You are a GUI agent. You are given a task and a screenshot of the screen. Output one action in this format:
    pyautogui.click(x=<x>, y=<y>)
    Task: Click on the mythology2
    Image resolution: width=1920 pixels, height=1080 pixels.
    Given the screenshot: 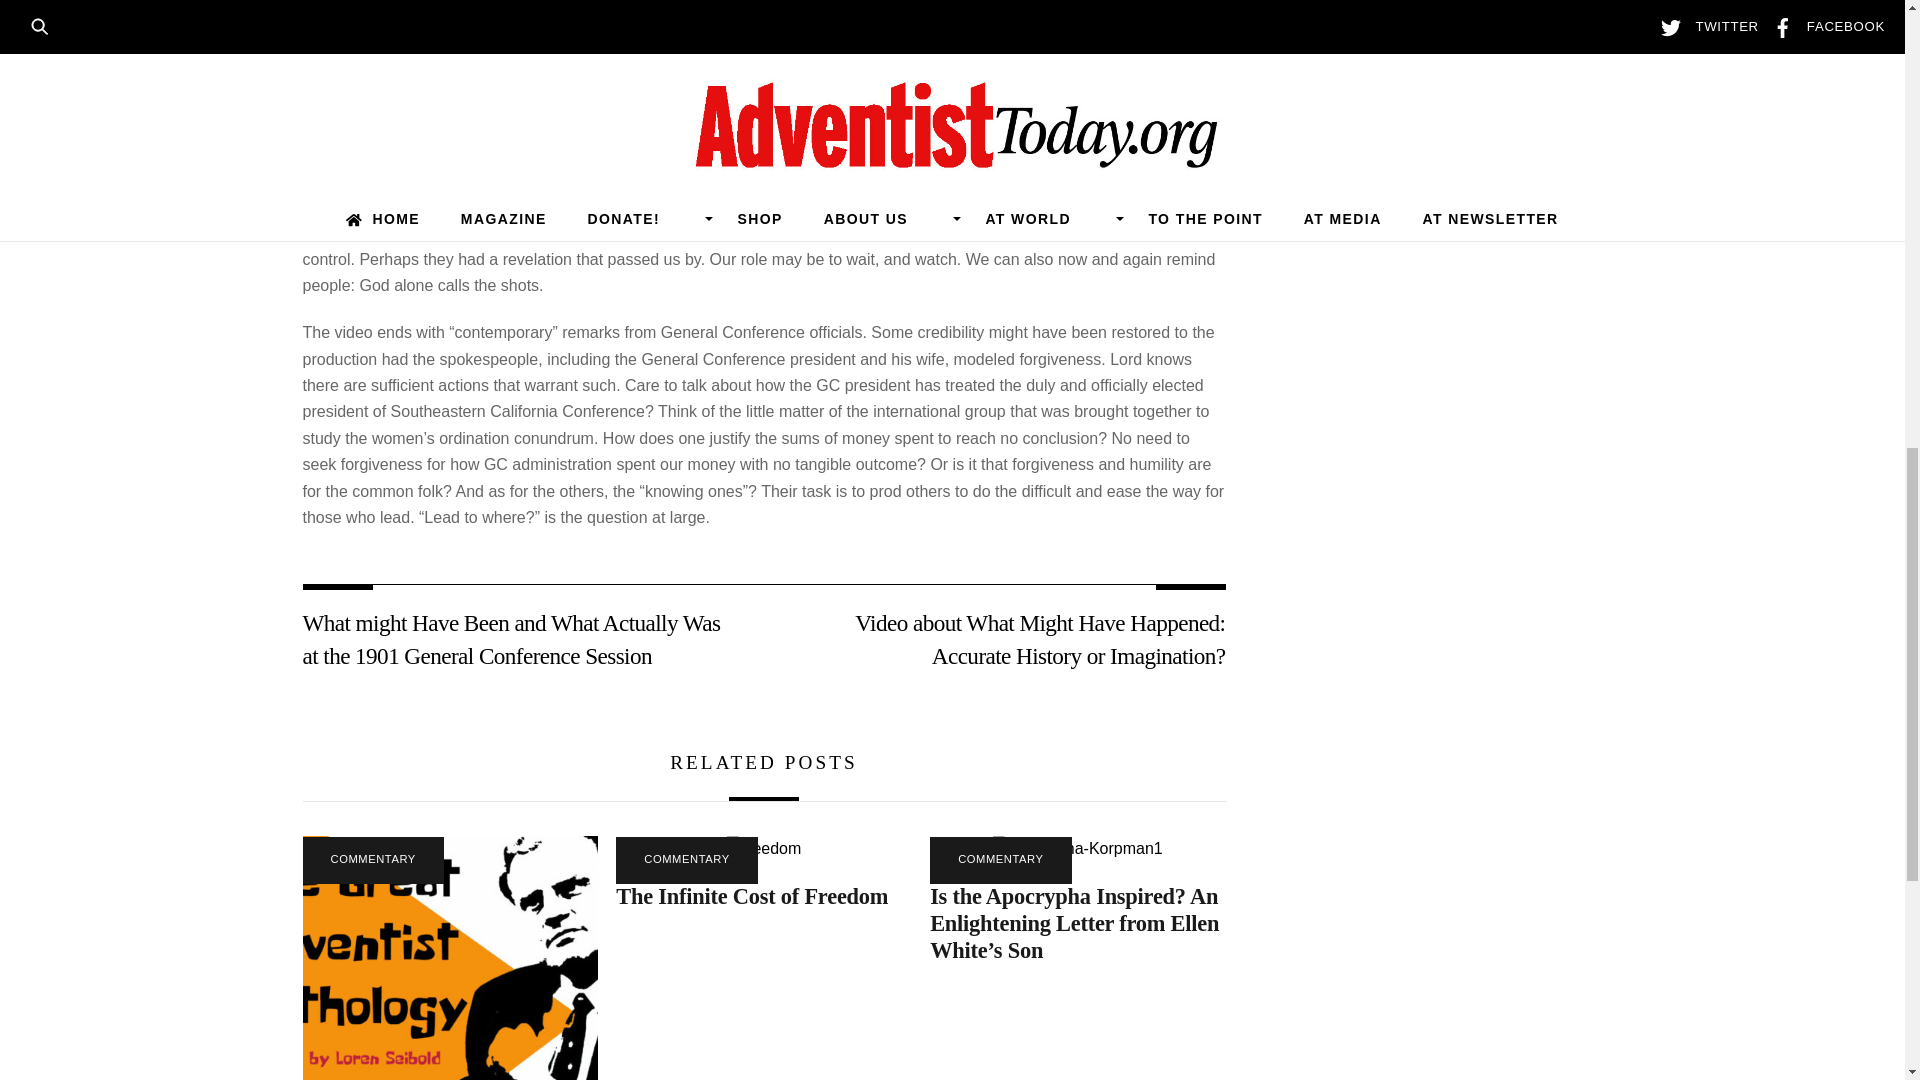 What is the action you would take?
    pyautogui.click(x=449, y=958)
    